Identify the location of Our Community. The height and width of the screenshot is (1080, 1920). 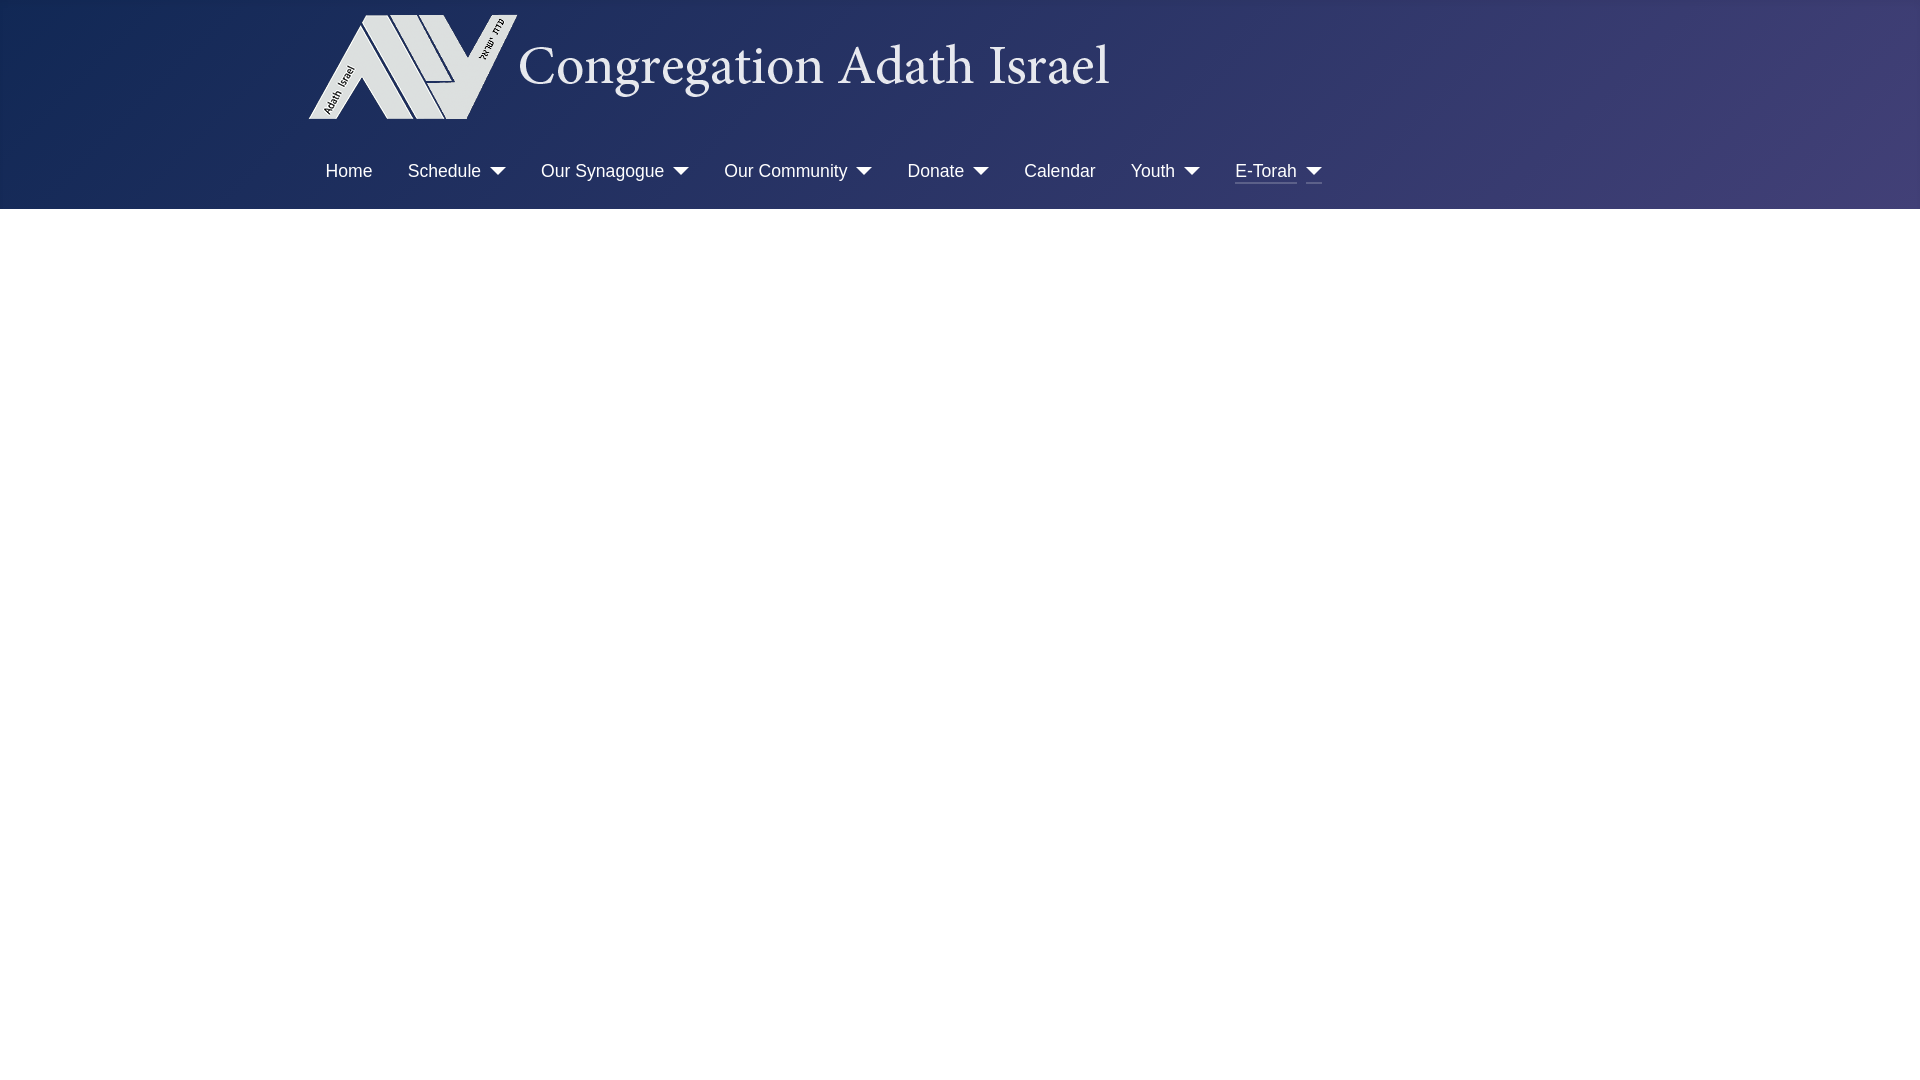
(784, 170).